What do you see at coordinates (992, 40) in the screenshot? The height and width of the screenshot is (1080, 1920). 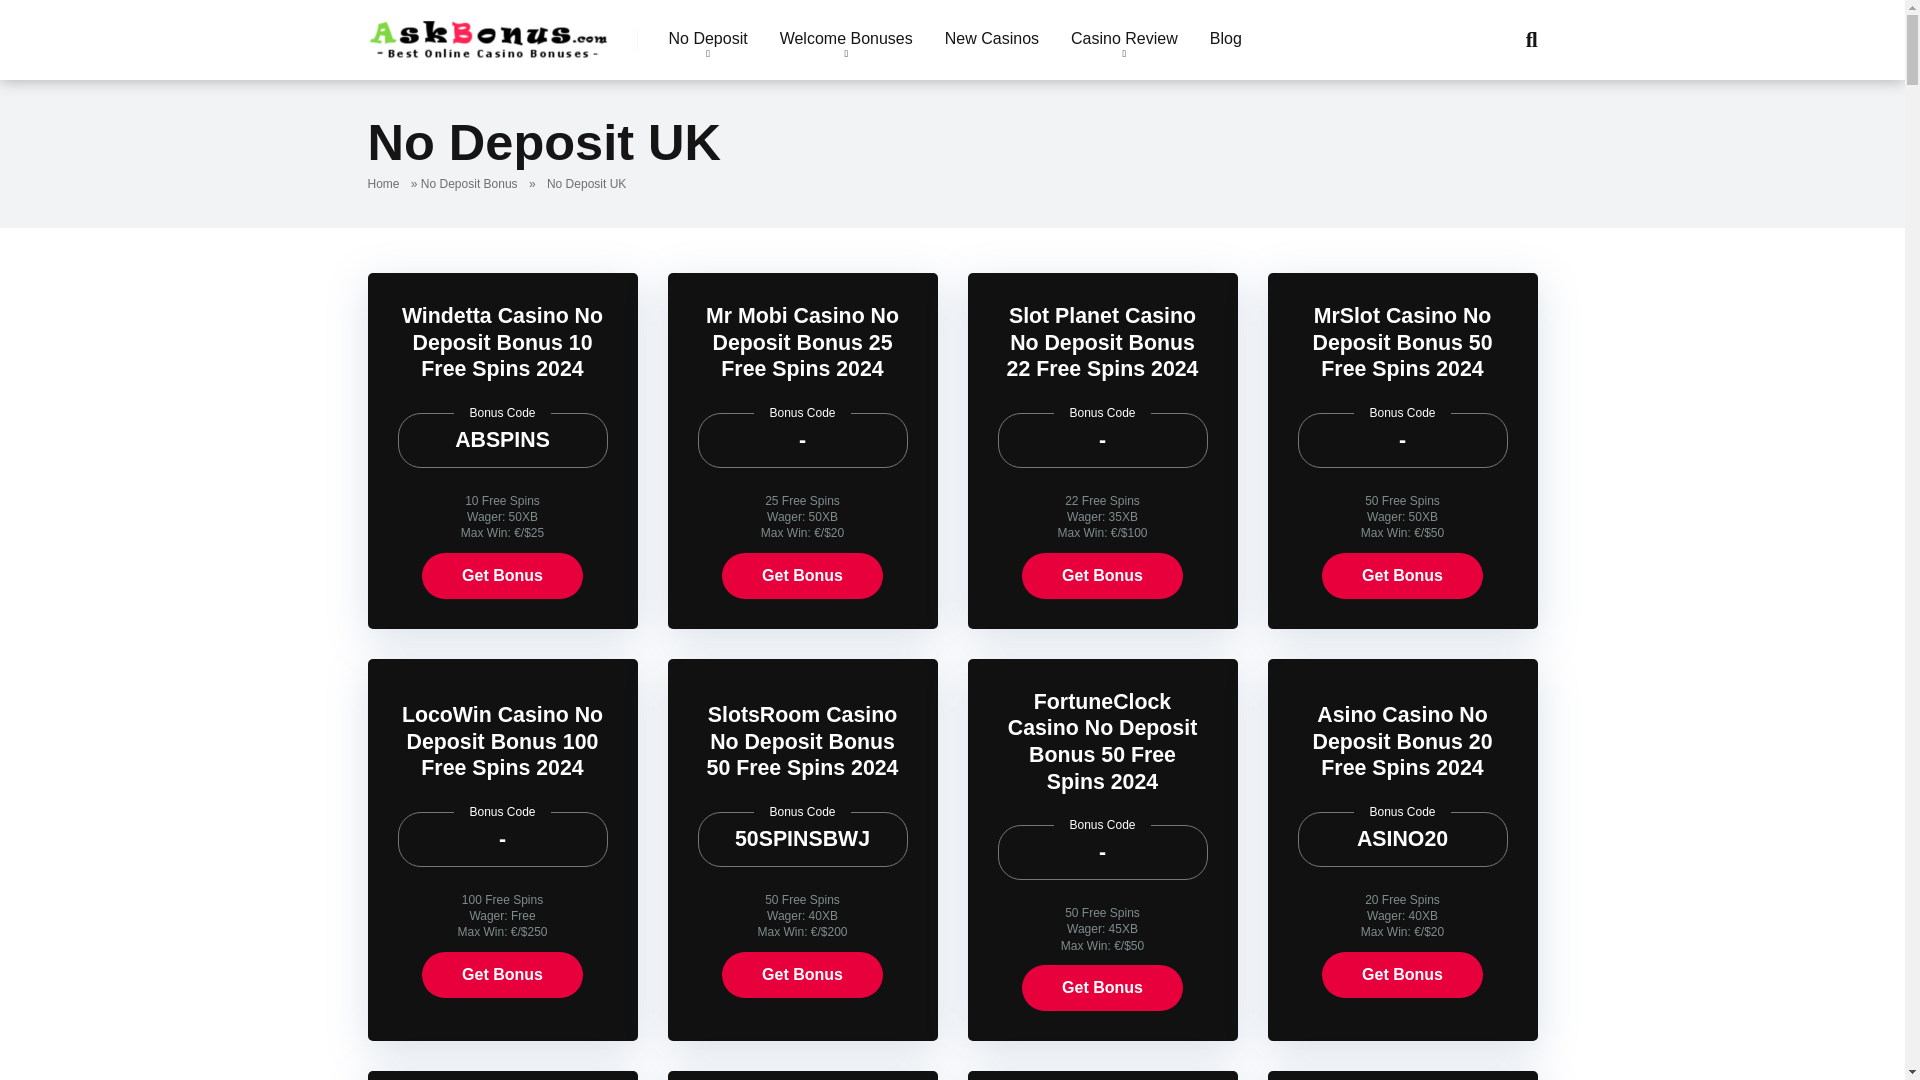 I see `New Casinos` at bounding box center [992, 40].